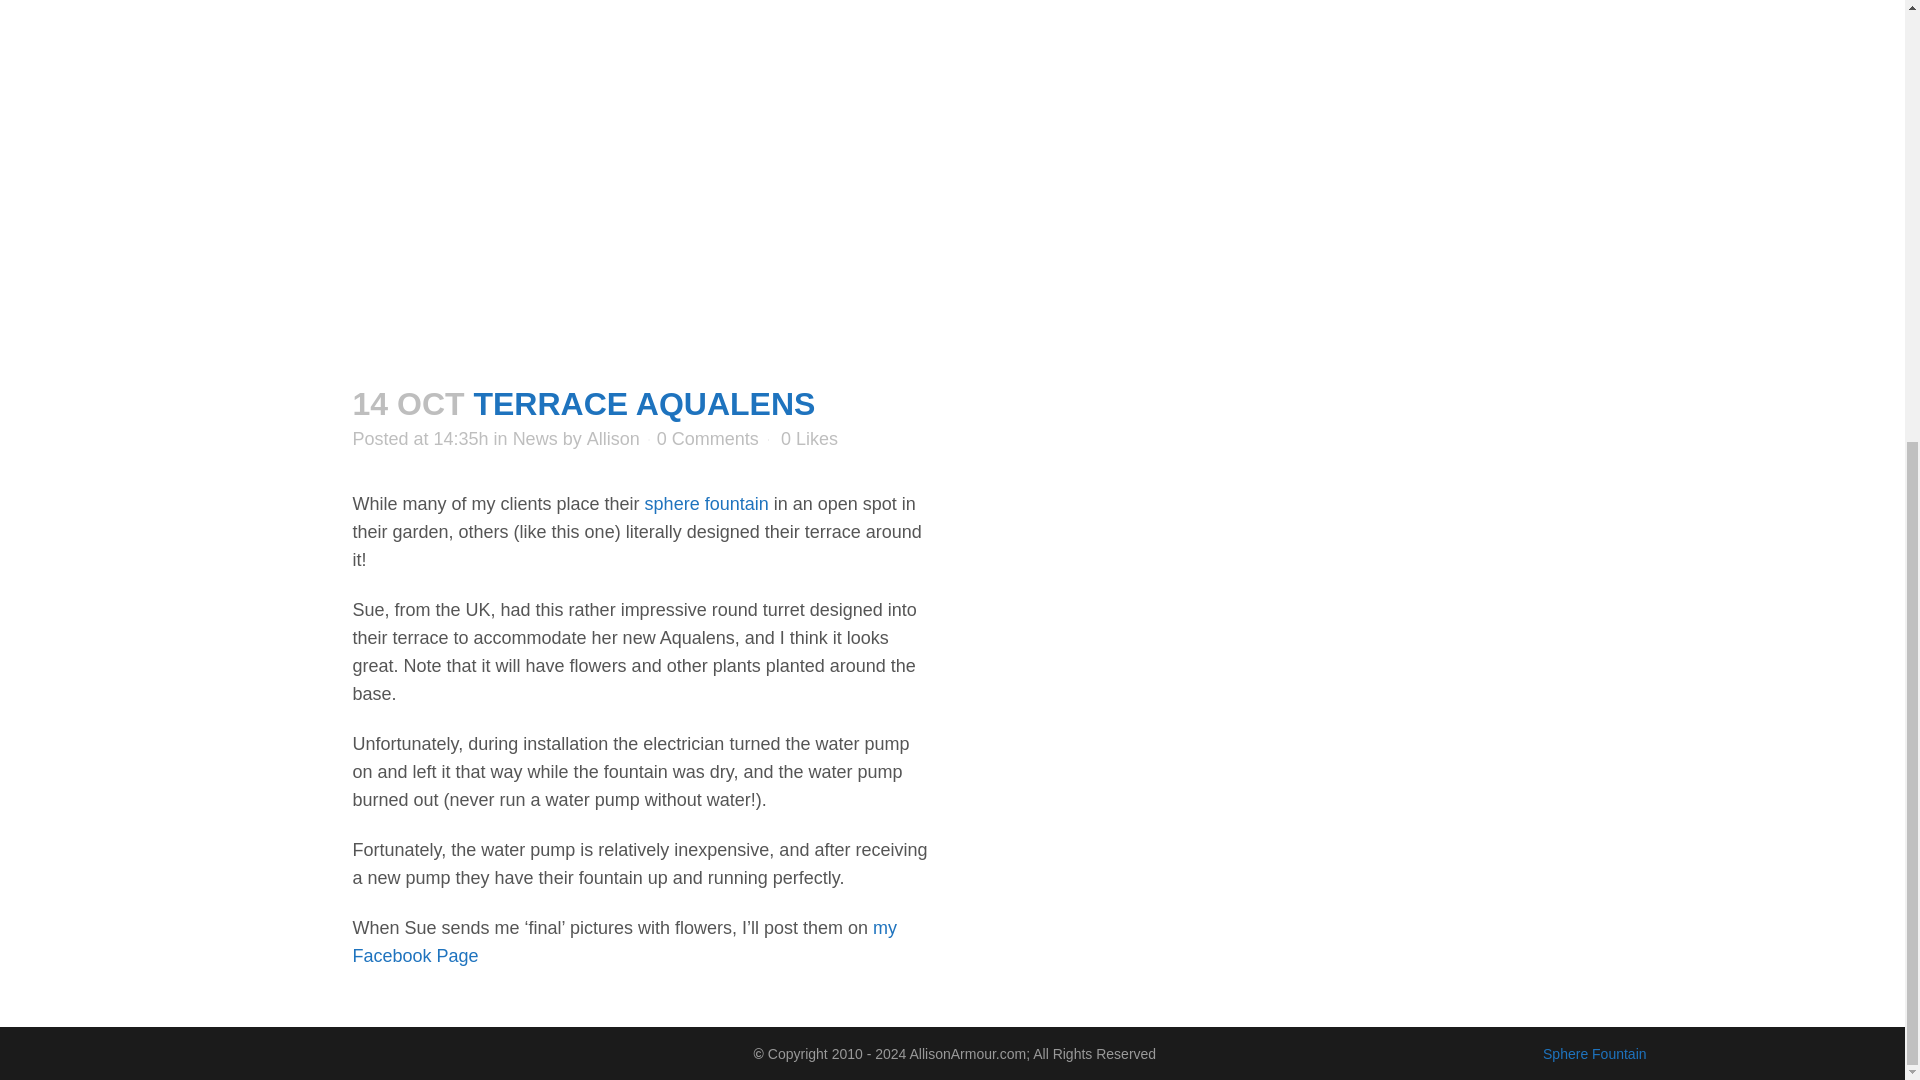  What do you see at coordinates (707, 504) in the screenshot?
I see `Fountains` at bounding box center [707, 504].